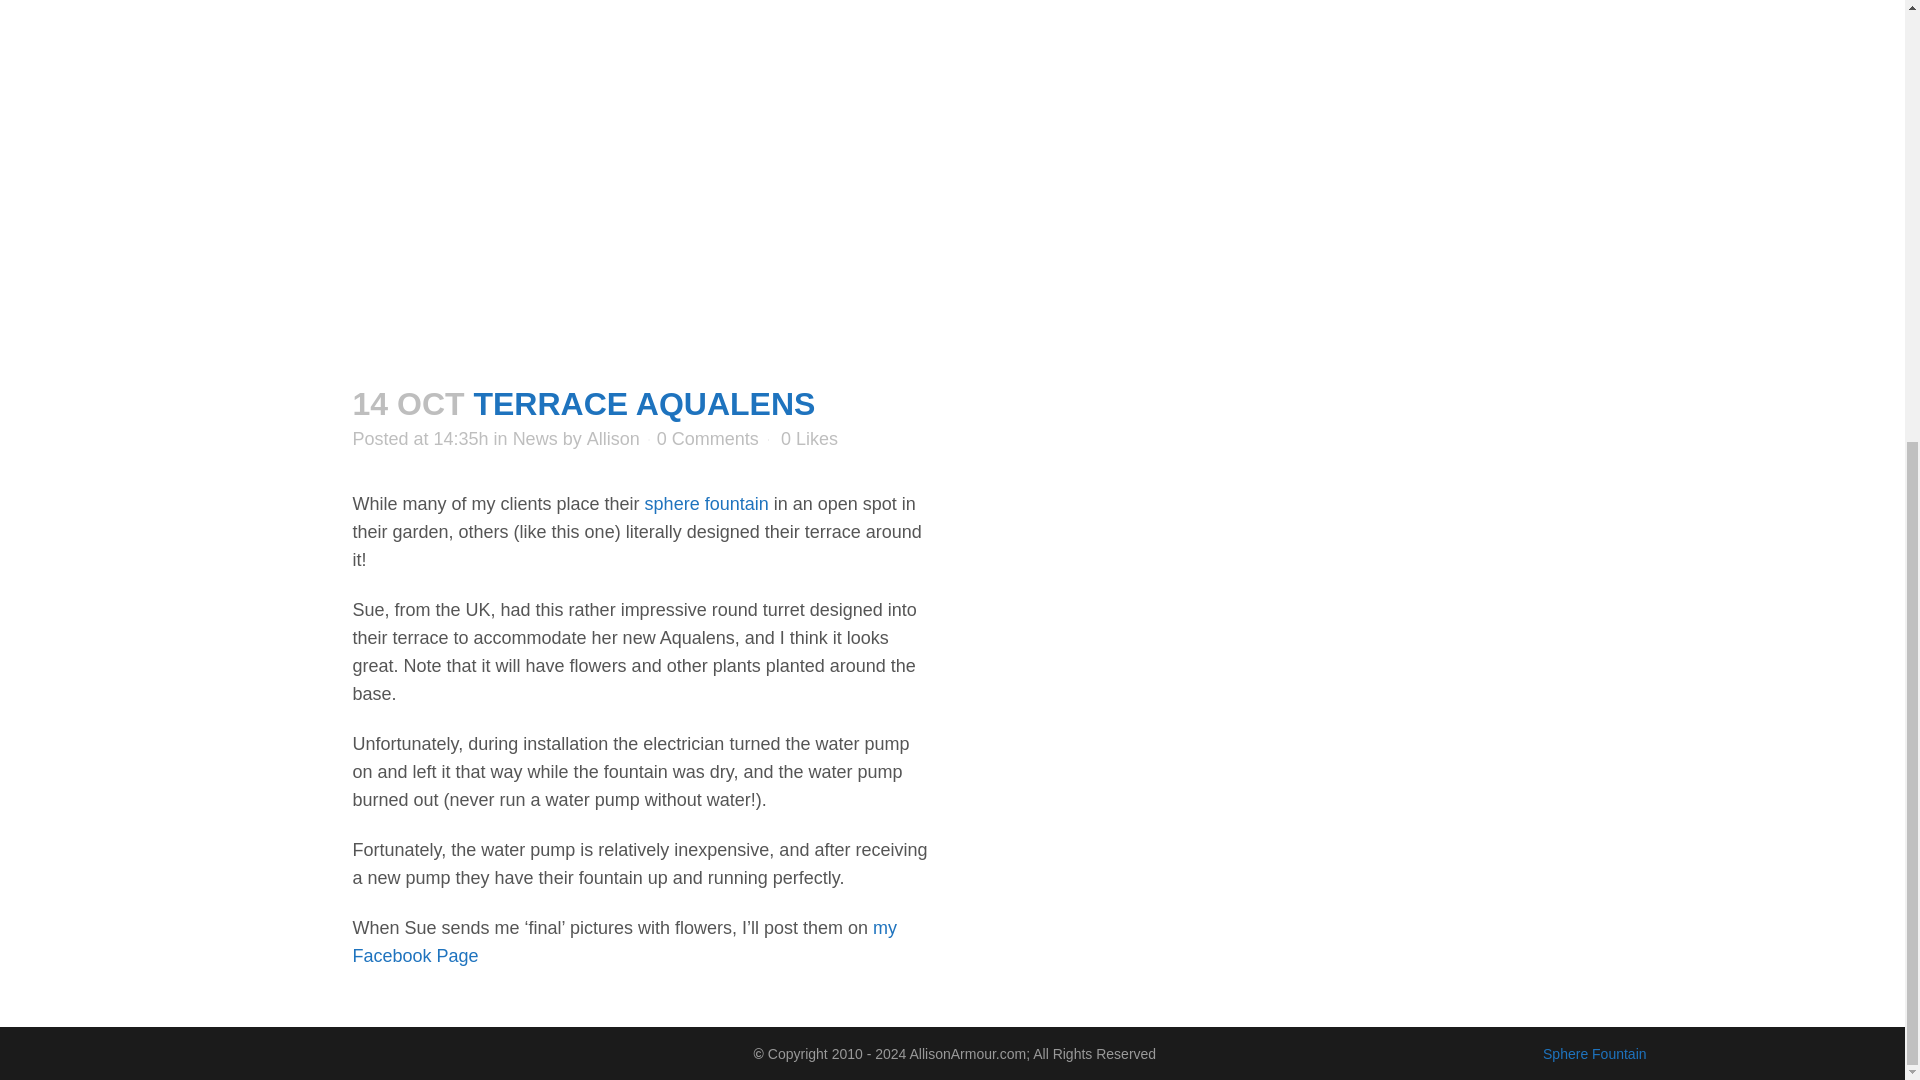  What do you see at coordinates (707, 504) in the screenshot?
I see `Fountains` at bounding box center [707, 504].